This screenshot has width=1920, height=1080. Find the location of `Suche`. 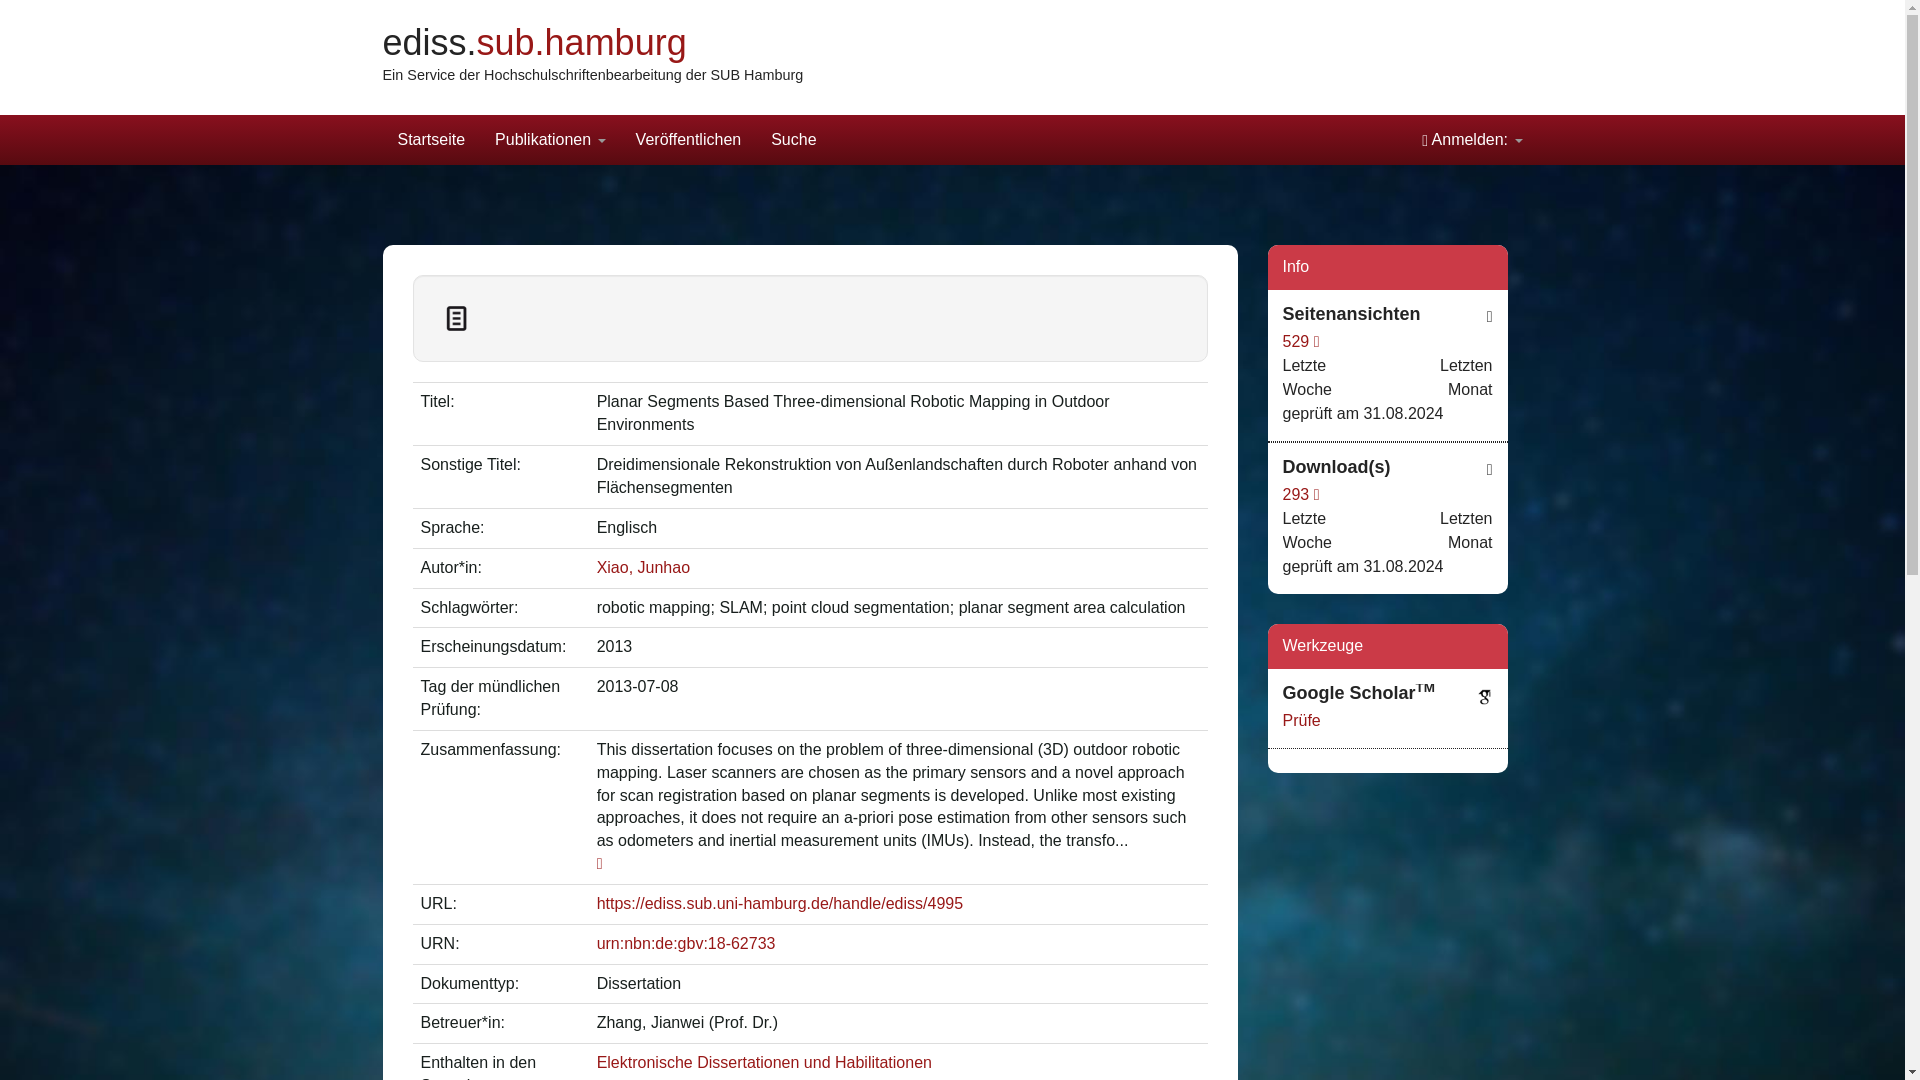

Suche is located at coordinates (794, 140).